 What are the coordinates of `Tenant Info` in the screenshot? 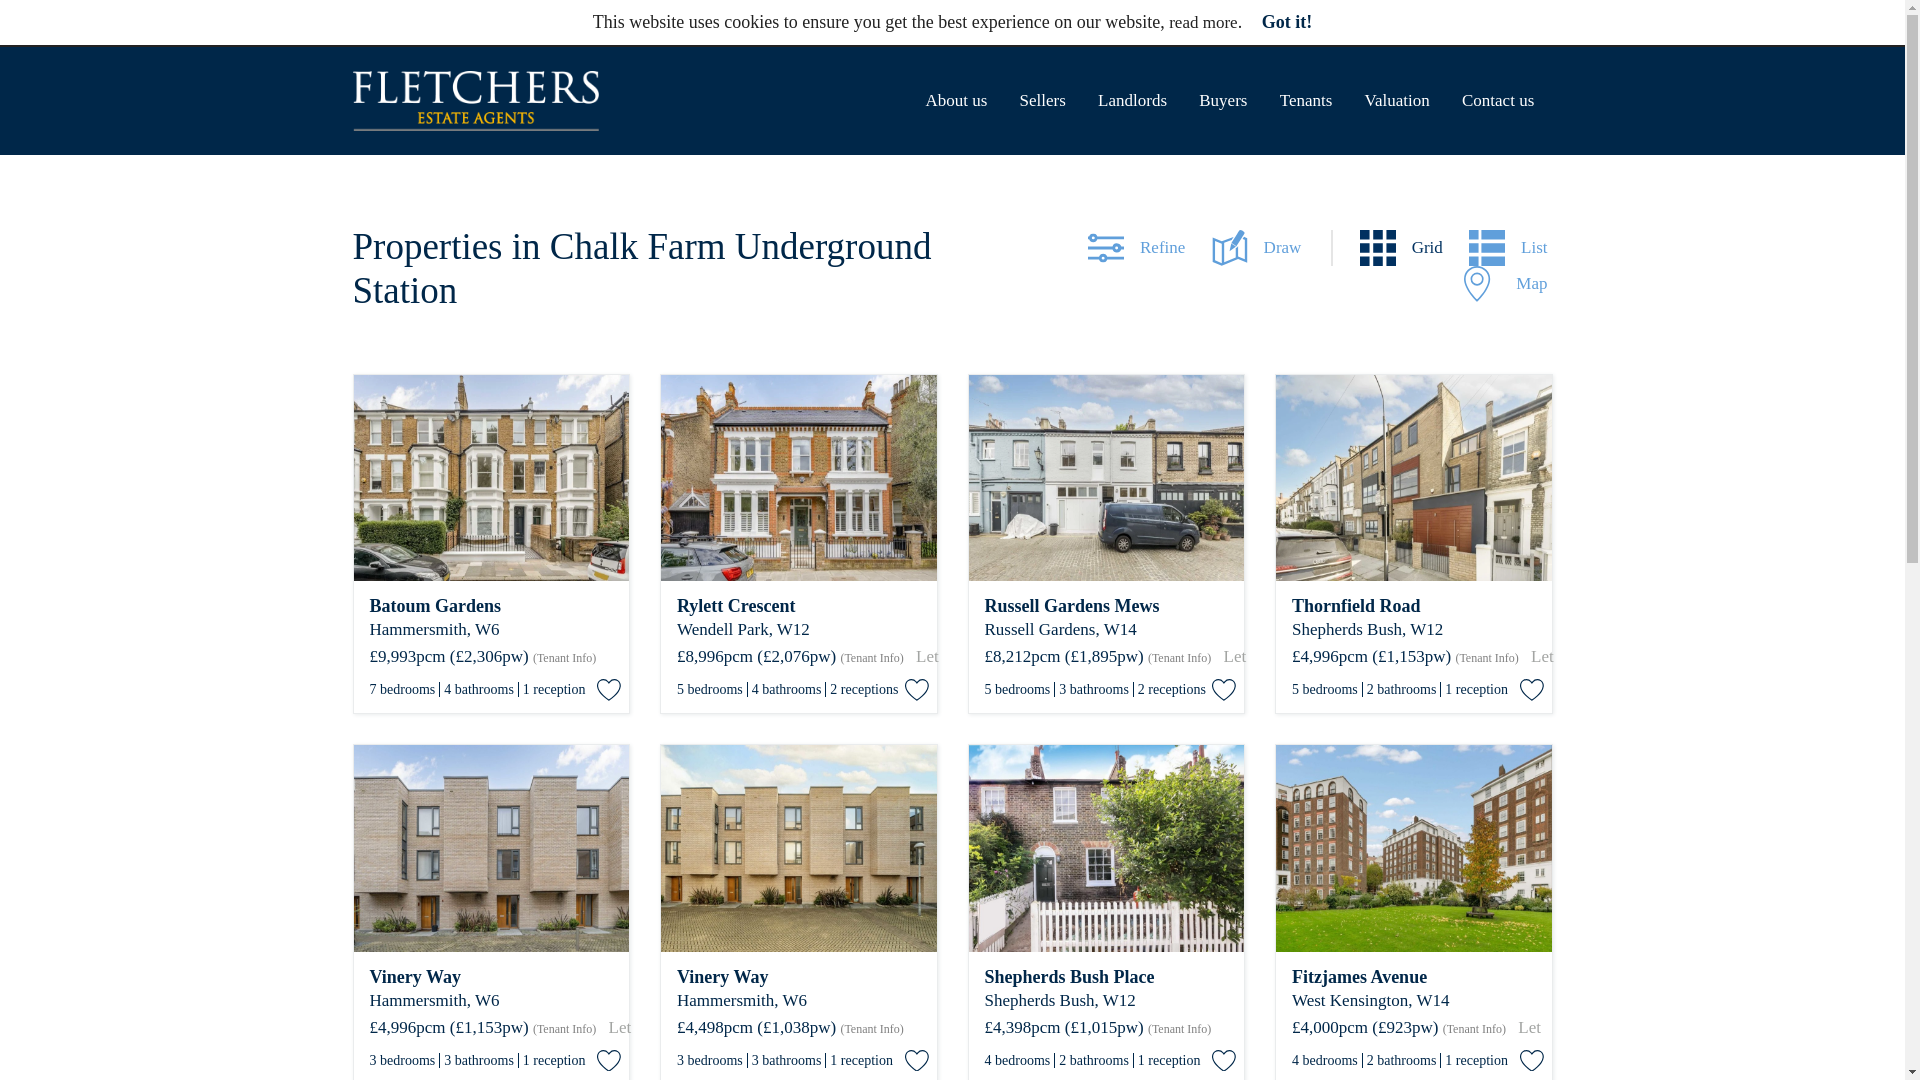 It's located at (564, 658).